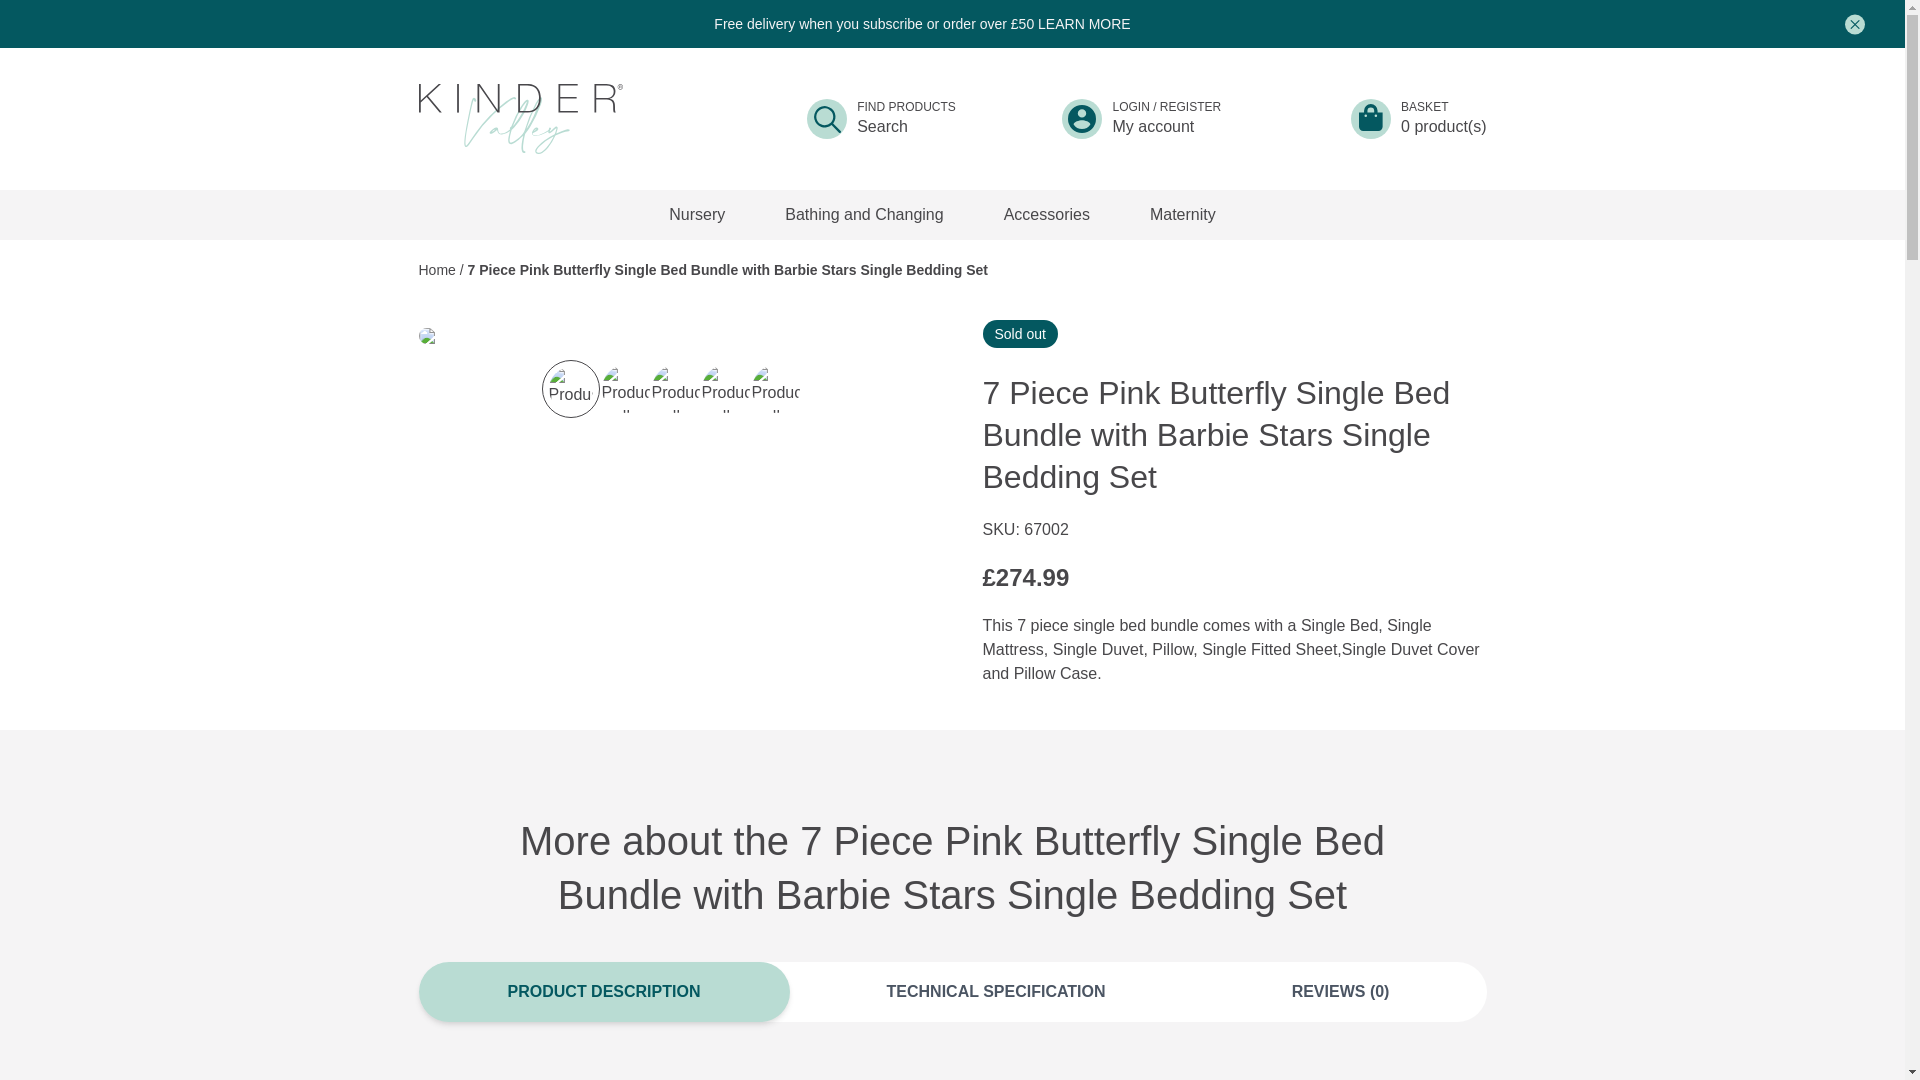 This screenshot has width=1920, height=1080. What do you see at coordinates (696, 214) in the screenshot?
I see `Nursery` at bounding box center [696, 214].